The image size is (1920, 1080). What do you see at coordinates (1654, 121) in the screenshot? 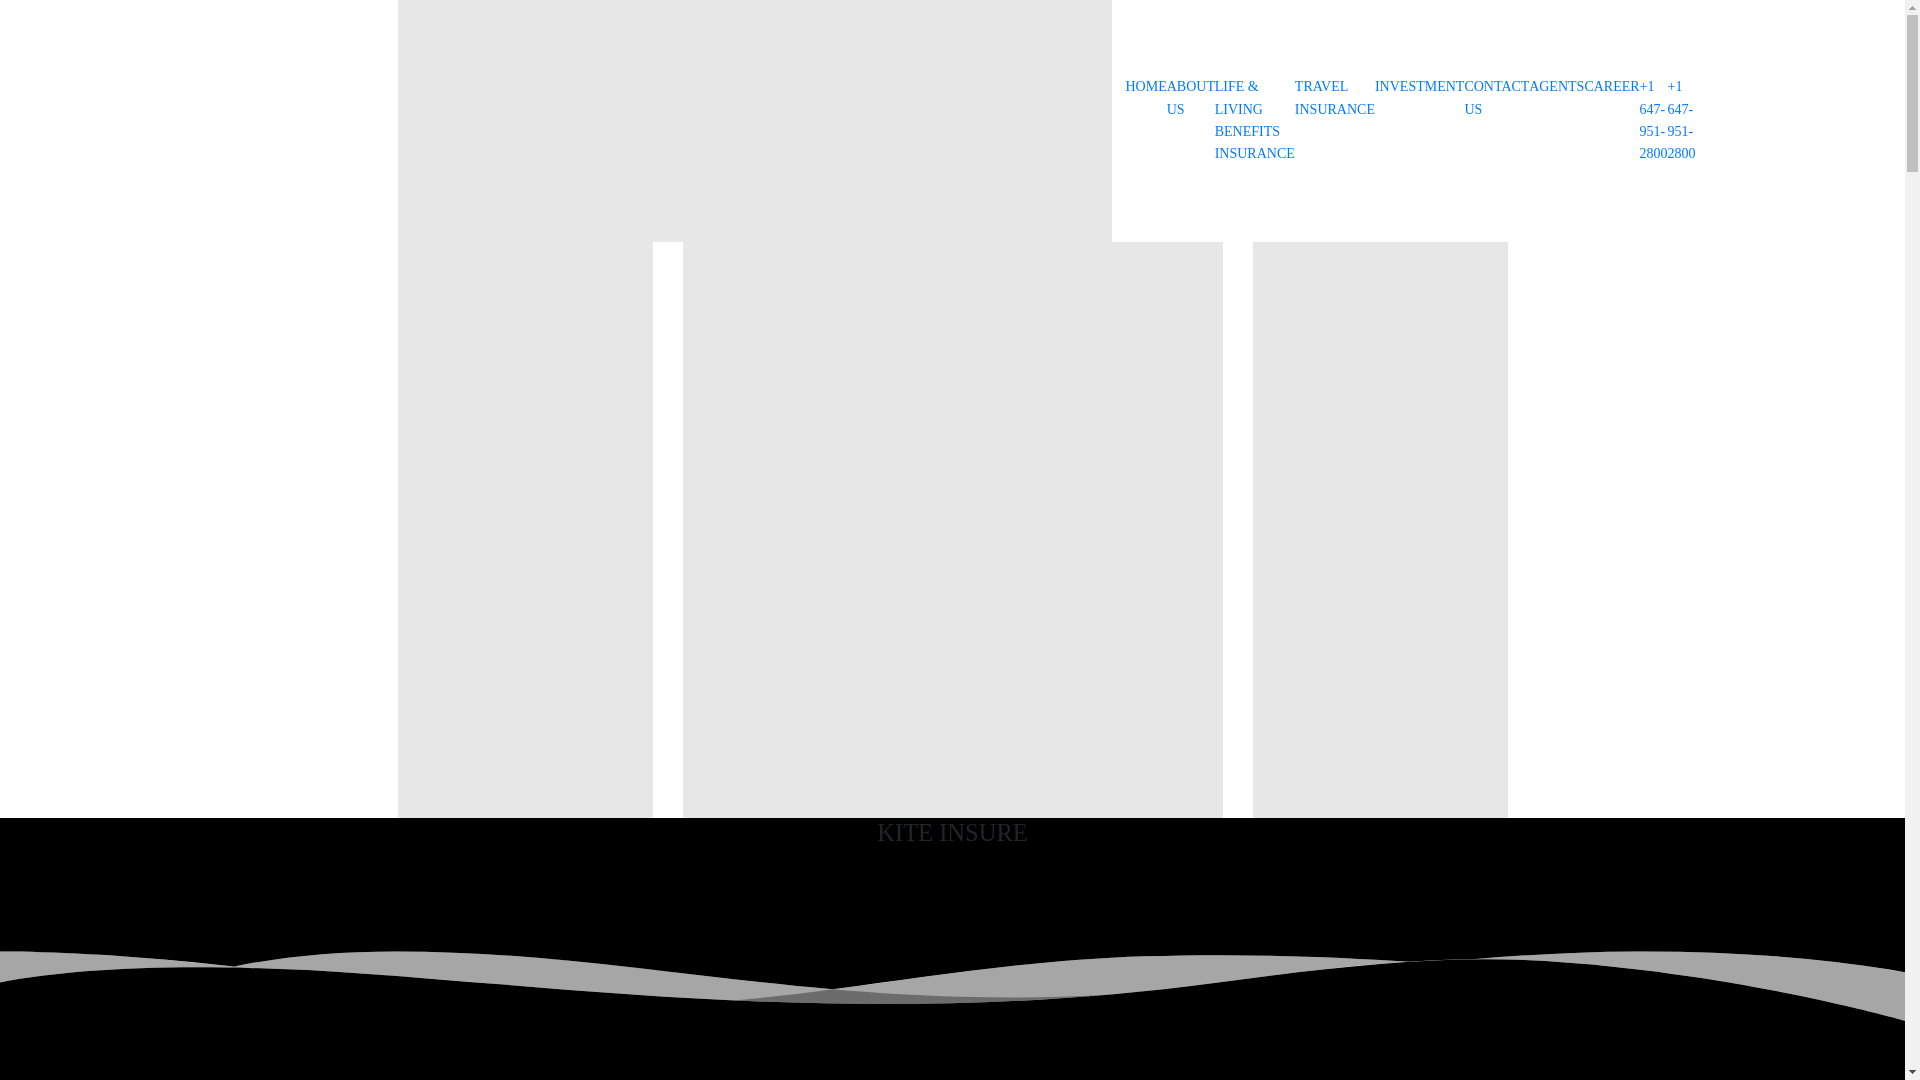
I see `+1 647-951-2800` at bounding box center [1654, 121].